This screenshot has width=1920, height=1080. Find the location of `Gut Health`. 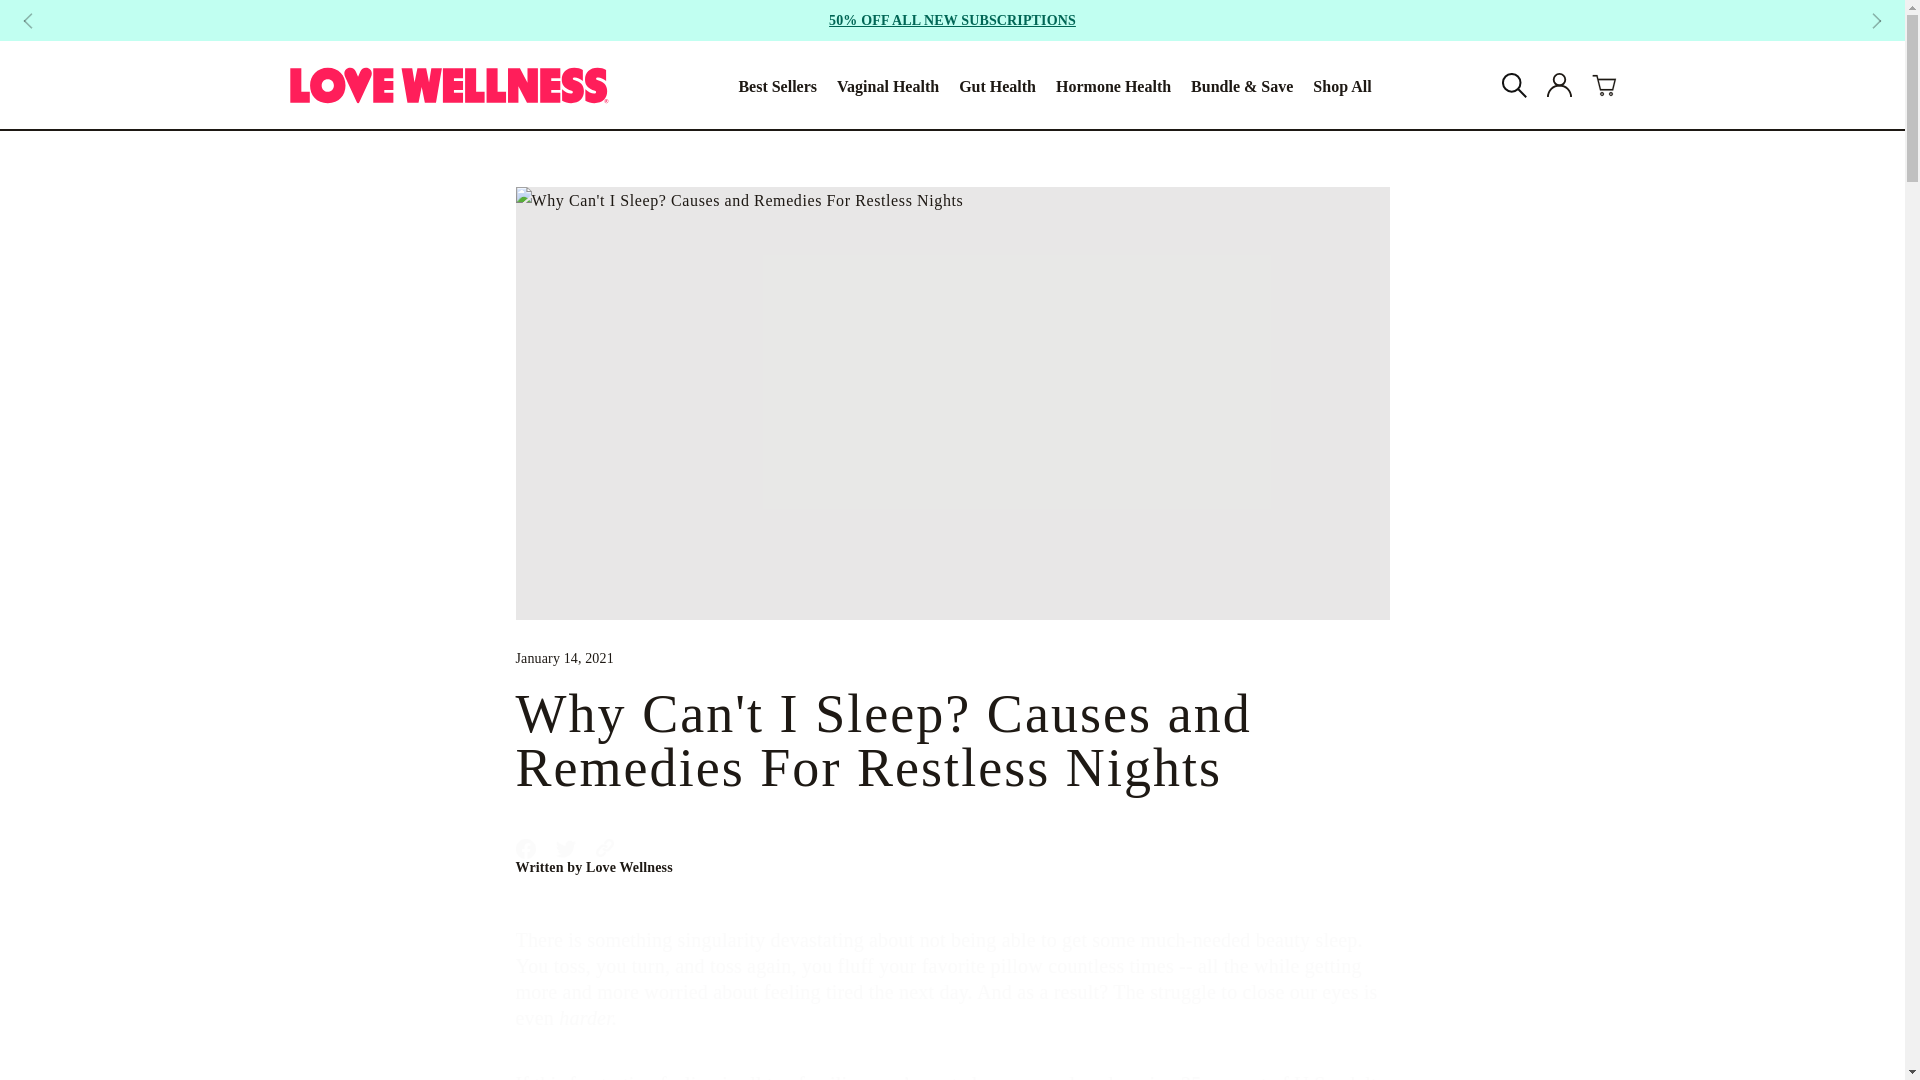

Gut Health is located at coordinates (28, 20).